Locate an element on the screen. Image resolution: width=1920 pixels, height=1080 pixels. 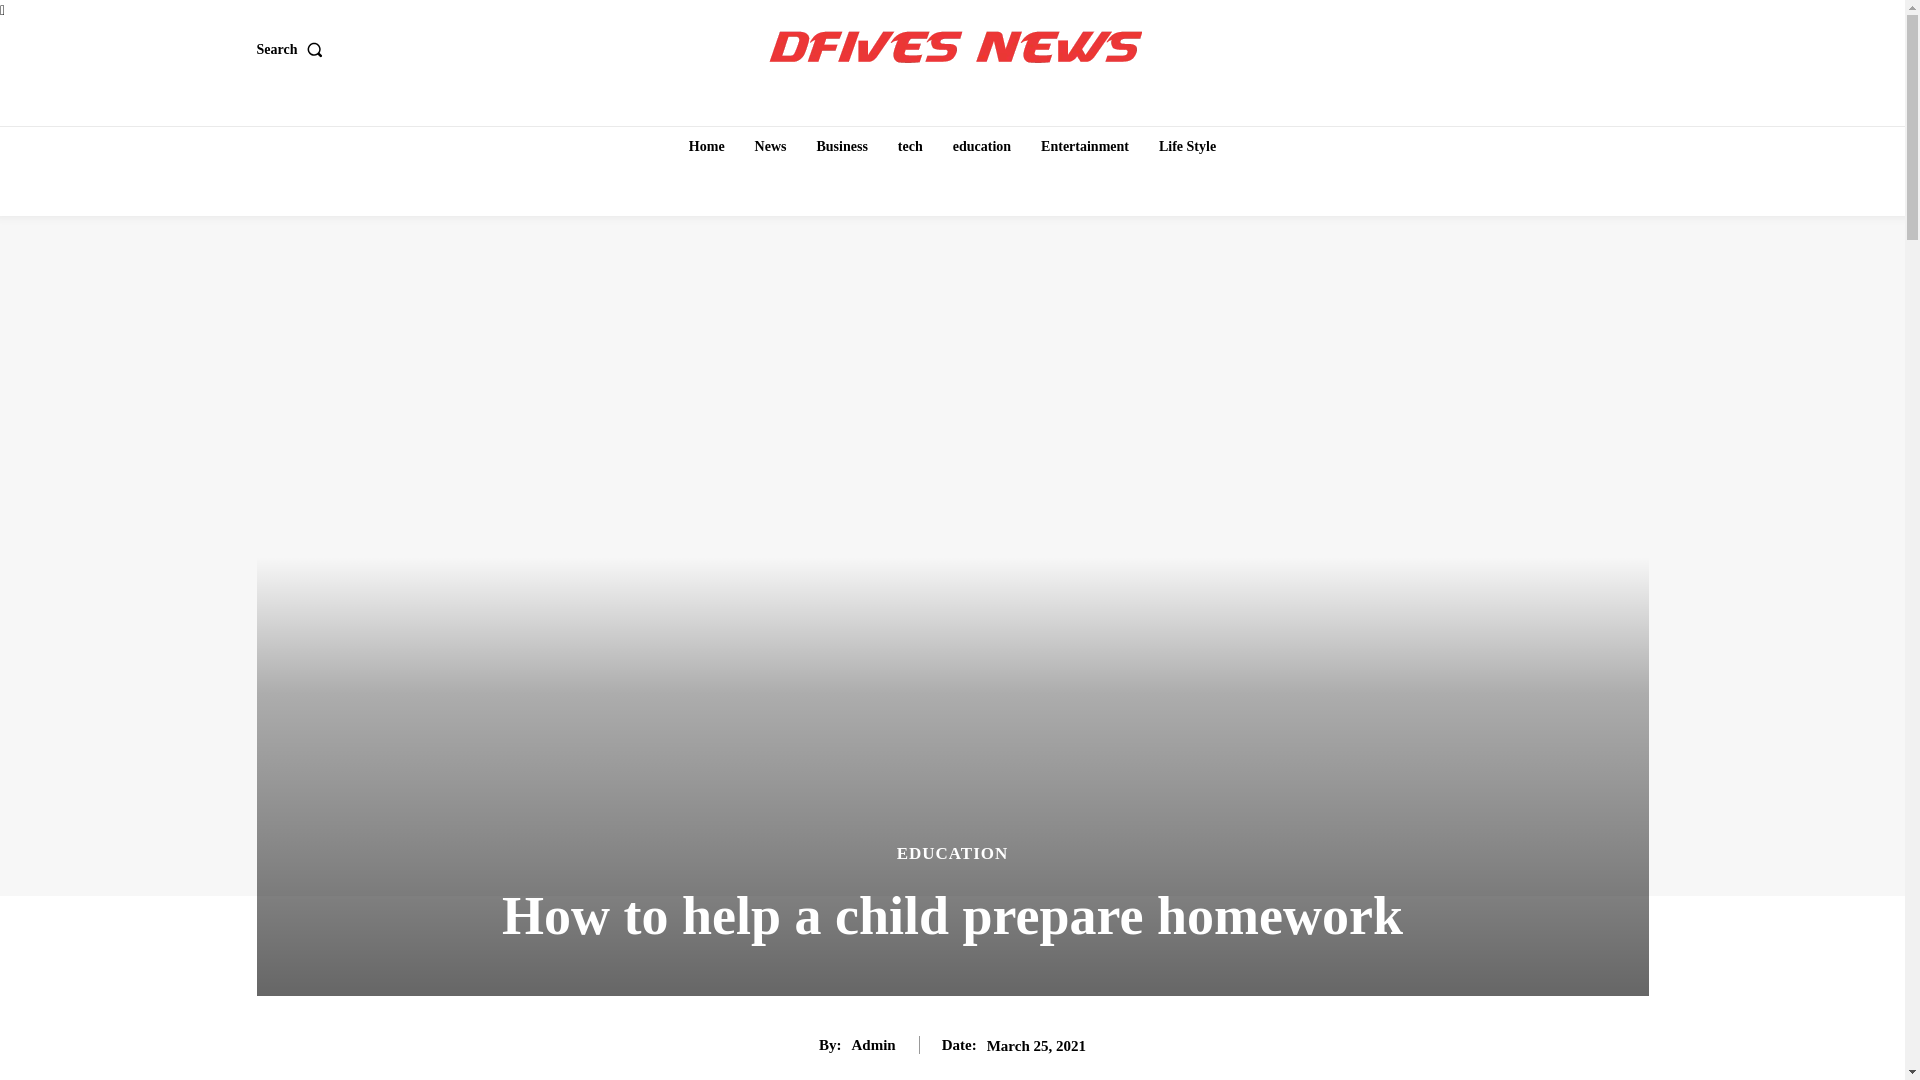
Life Style is located at coordinates (1187, 147).